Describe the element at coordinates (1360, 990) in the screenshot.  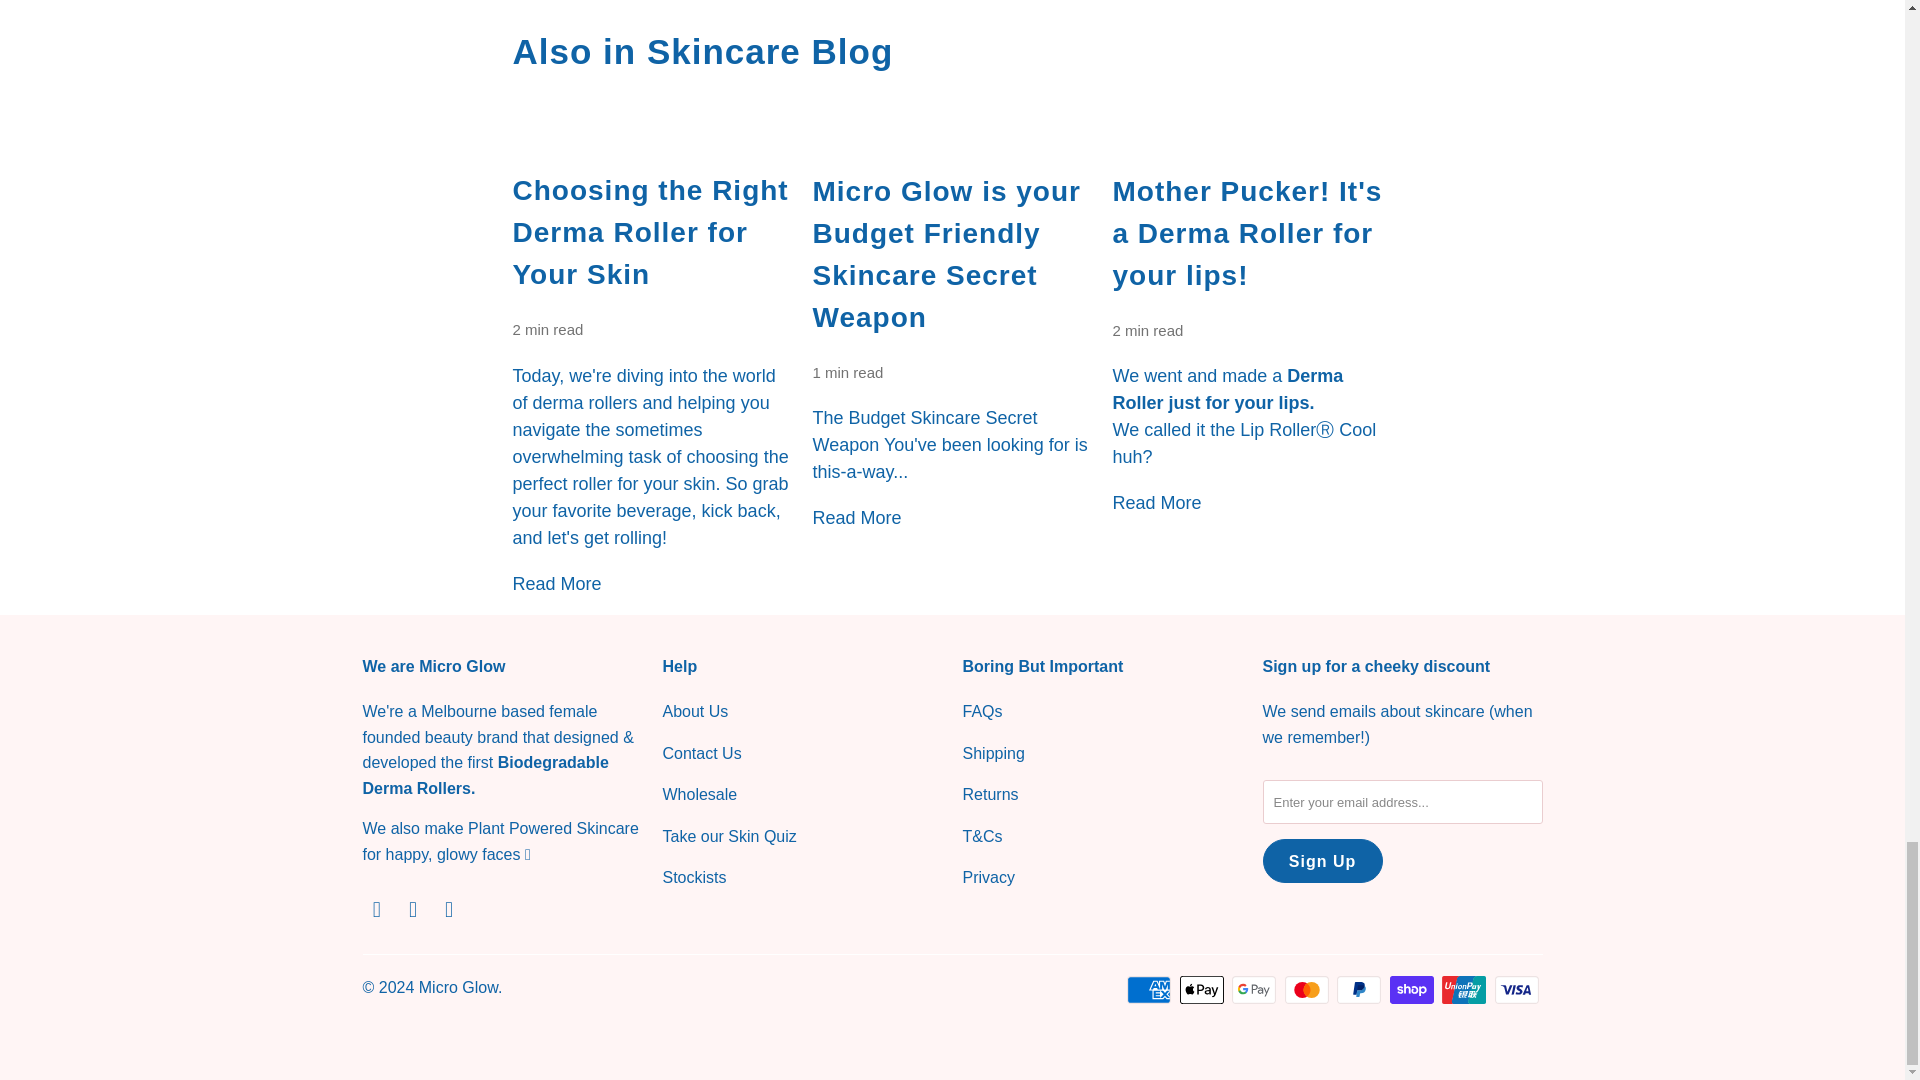
I see `PayPal` at that location.